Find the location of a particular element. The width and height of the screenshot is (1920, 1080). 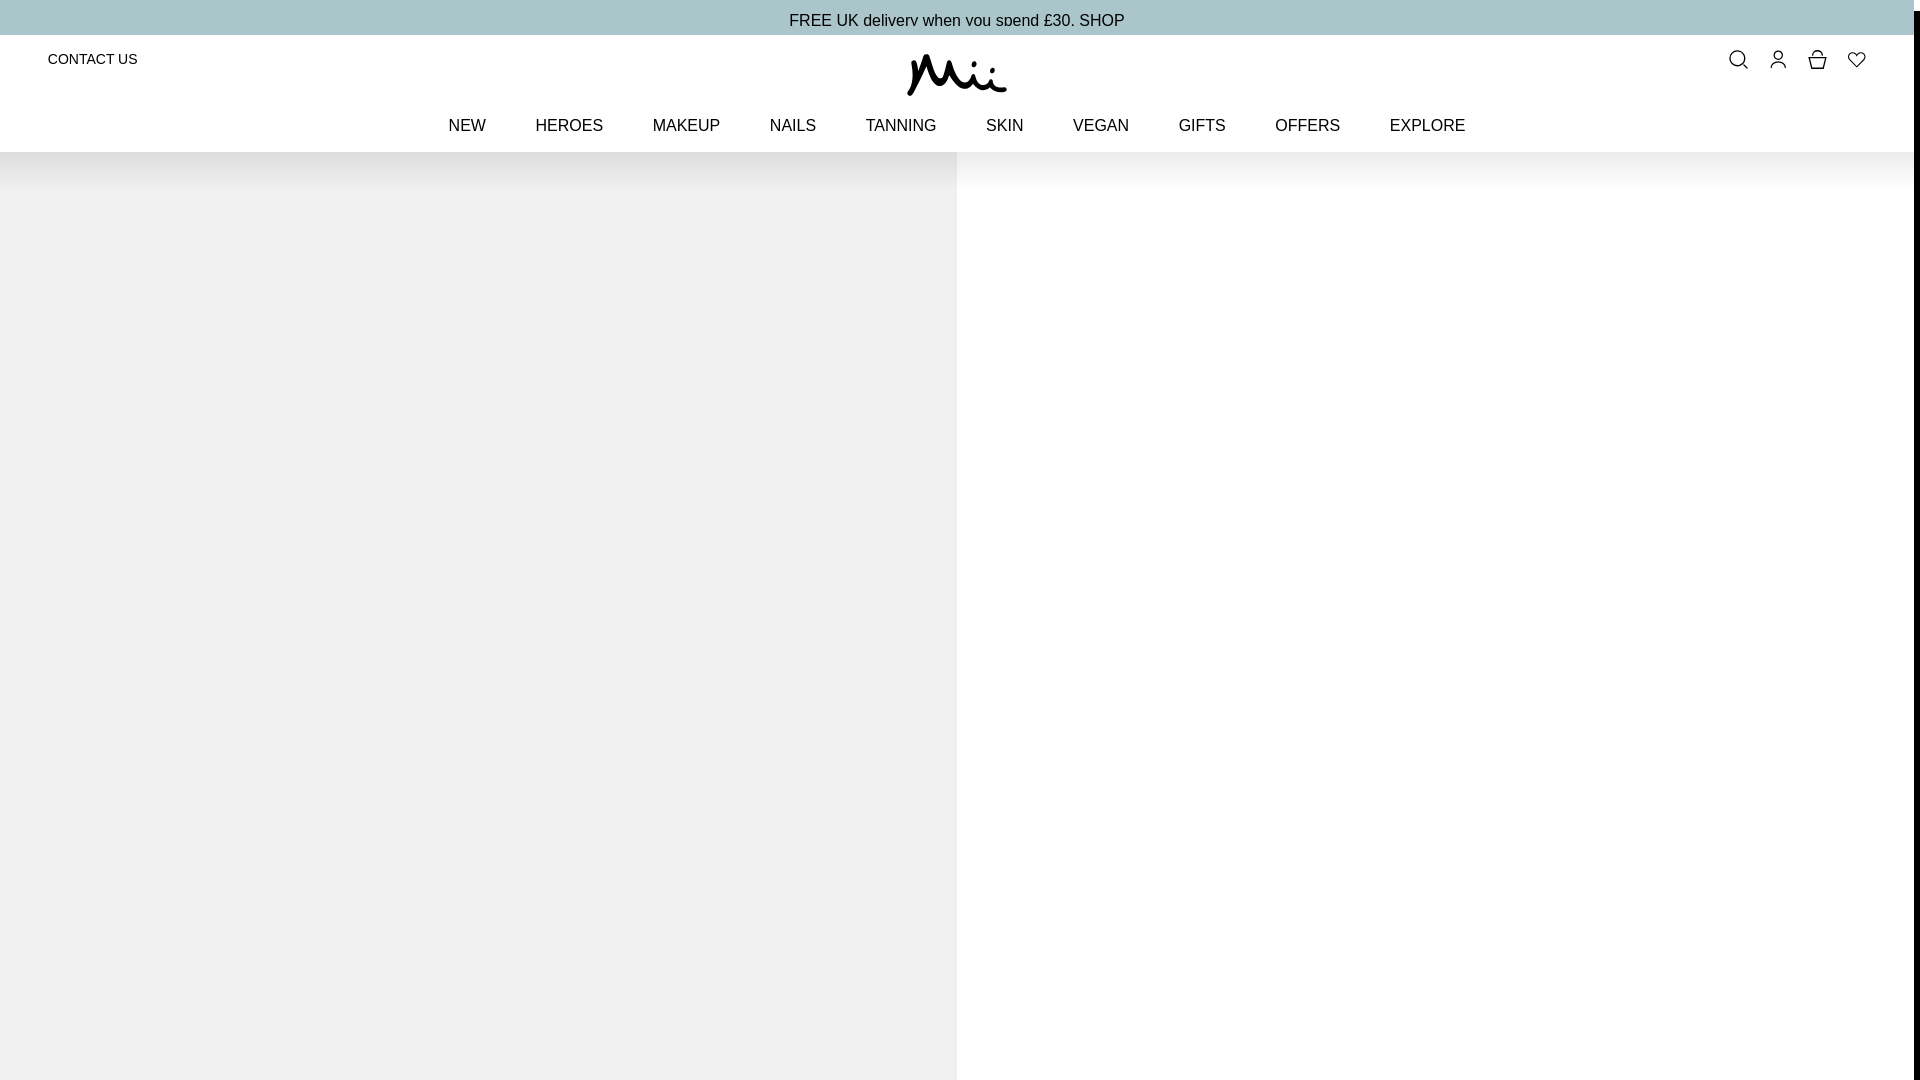

CONTACT US is located at coordinates (93, 48).